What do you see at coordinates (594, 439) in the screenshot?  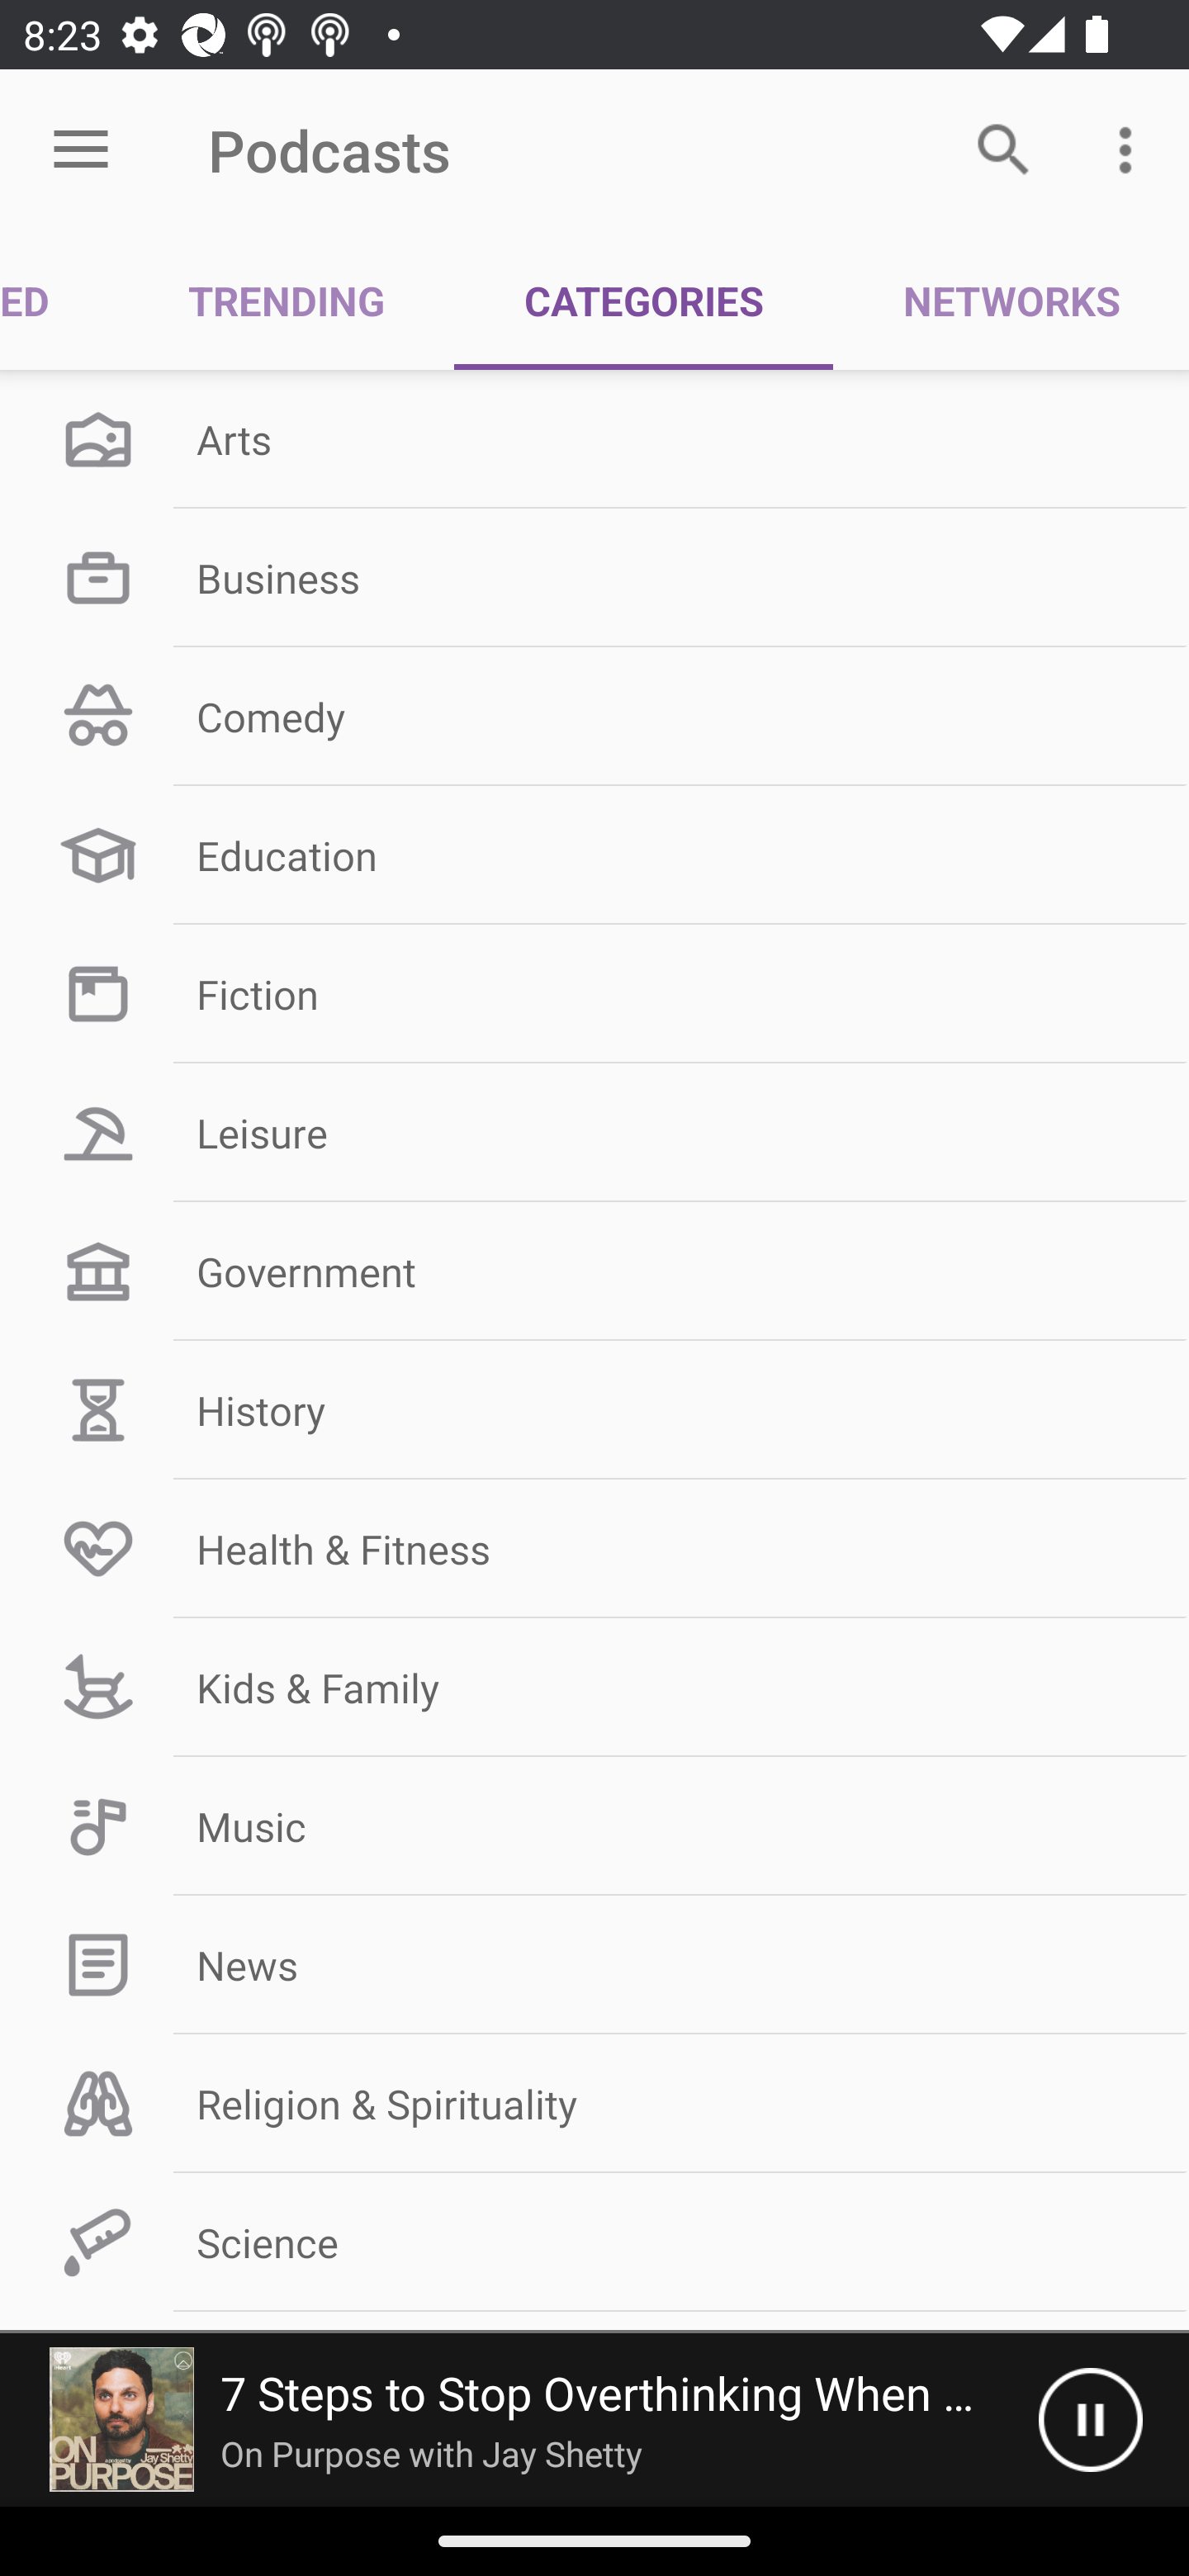 I see `Arts` at bounding box center [594, 439].